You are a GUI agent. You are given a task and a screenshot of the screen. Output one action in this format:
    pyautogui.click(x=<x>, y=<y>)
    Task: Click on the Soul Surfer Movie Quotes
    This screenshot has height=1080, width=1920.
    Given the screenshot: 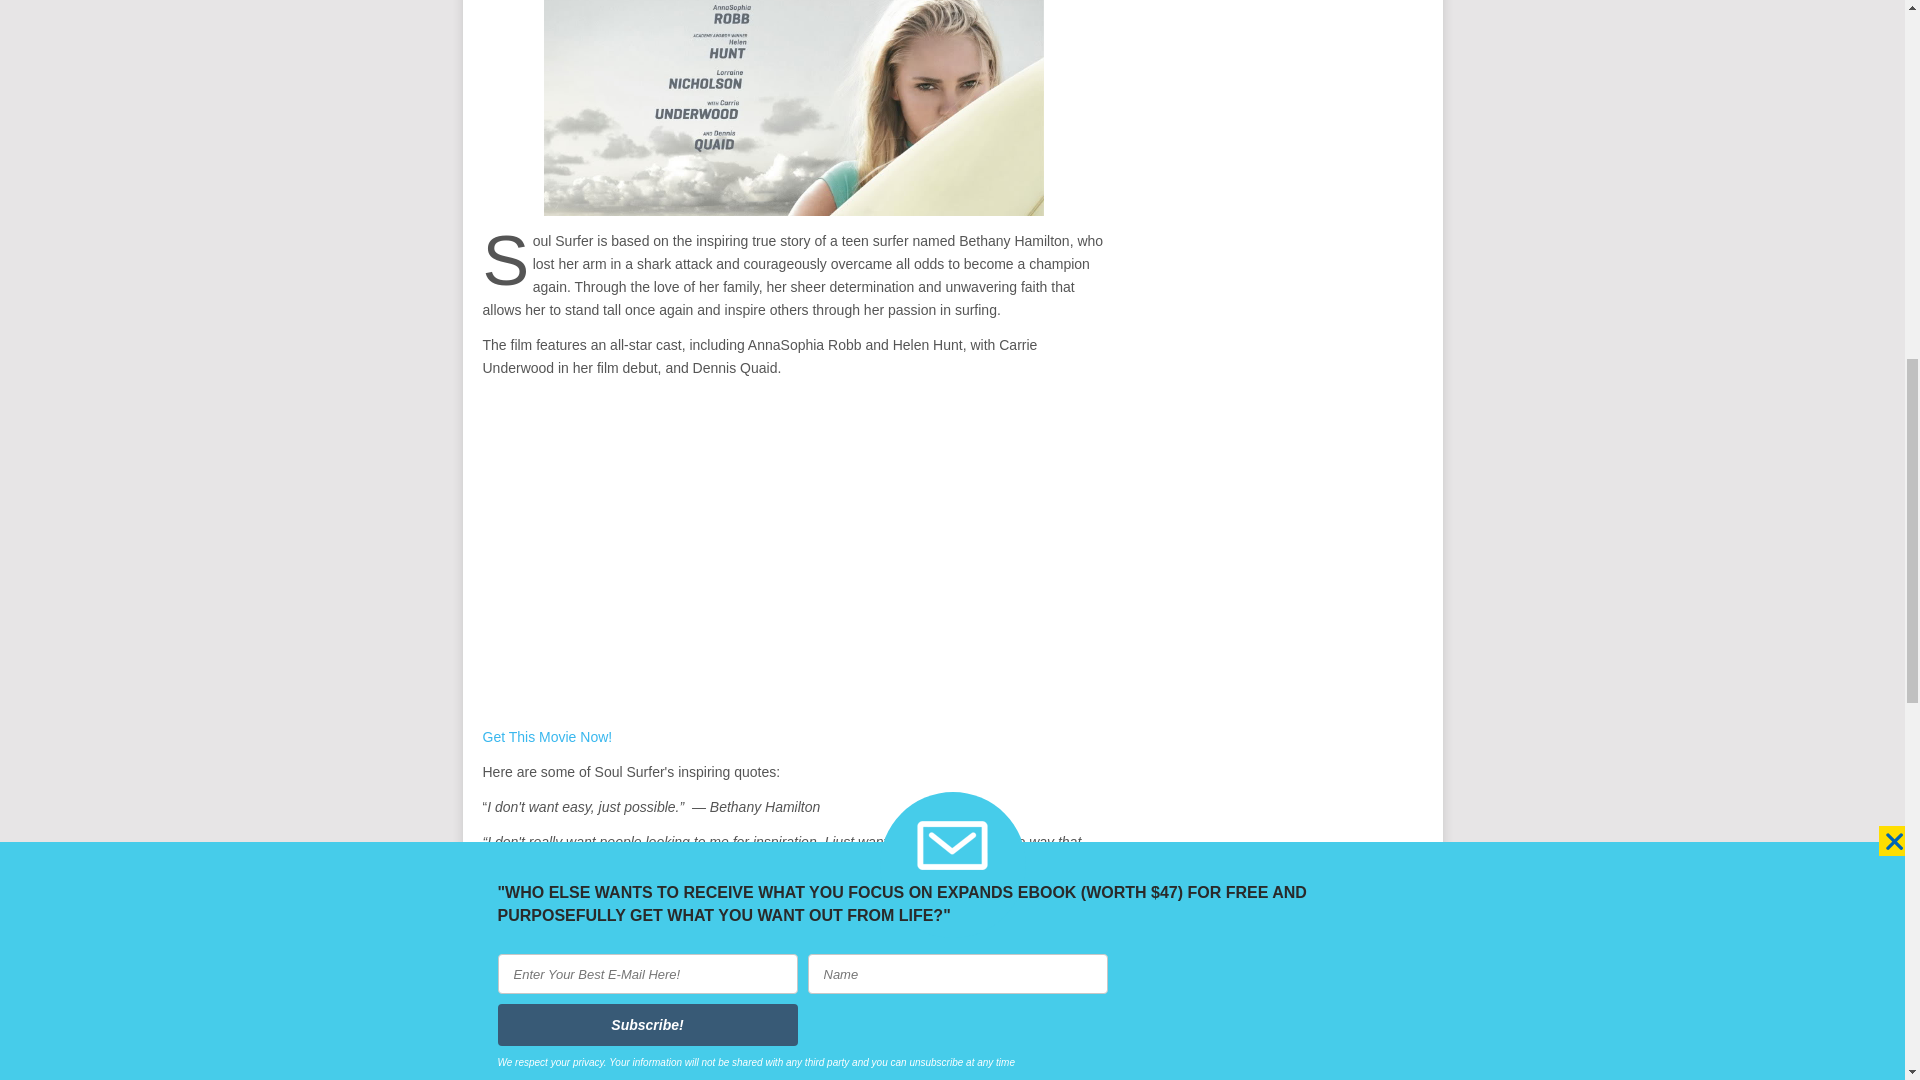 What is the action you would take?
    pyautogui.click(x=794, y=108)
    